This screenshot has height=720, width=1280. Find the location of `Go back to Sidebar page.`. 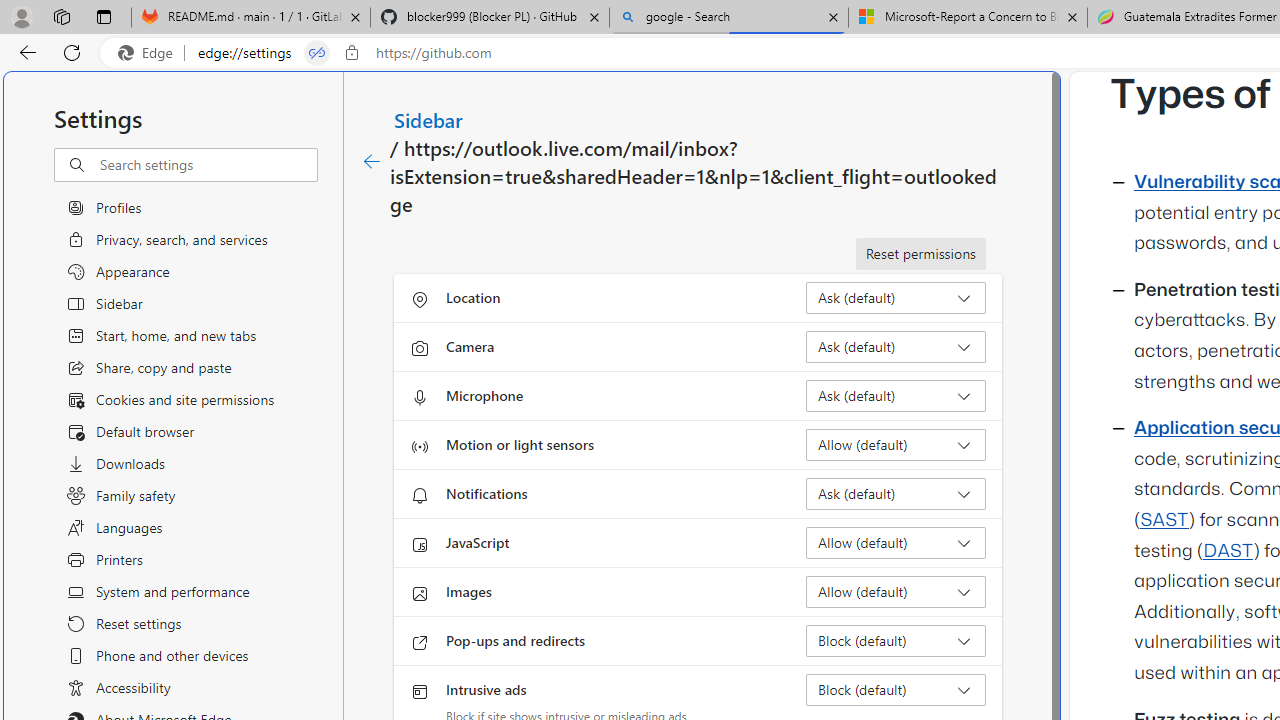

Go back to Sidebar page. is located at coordinates (372, 162).